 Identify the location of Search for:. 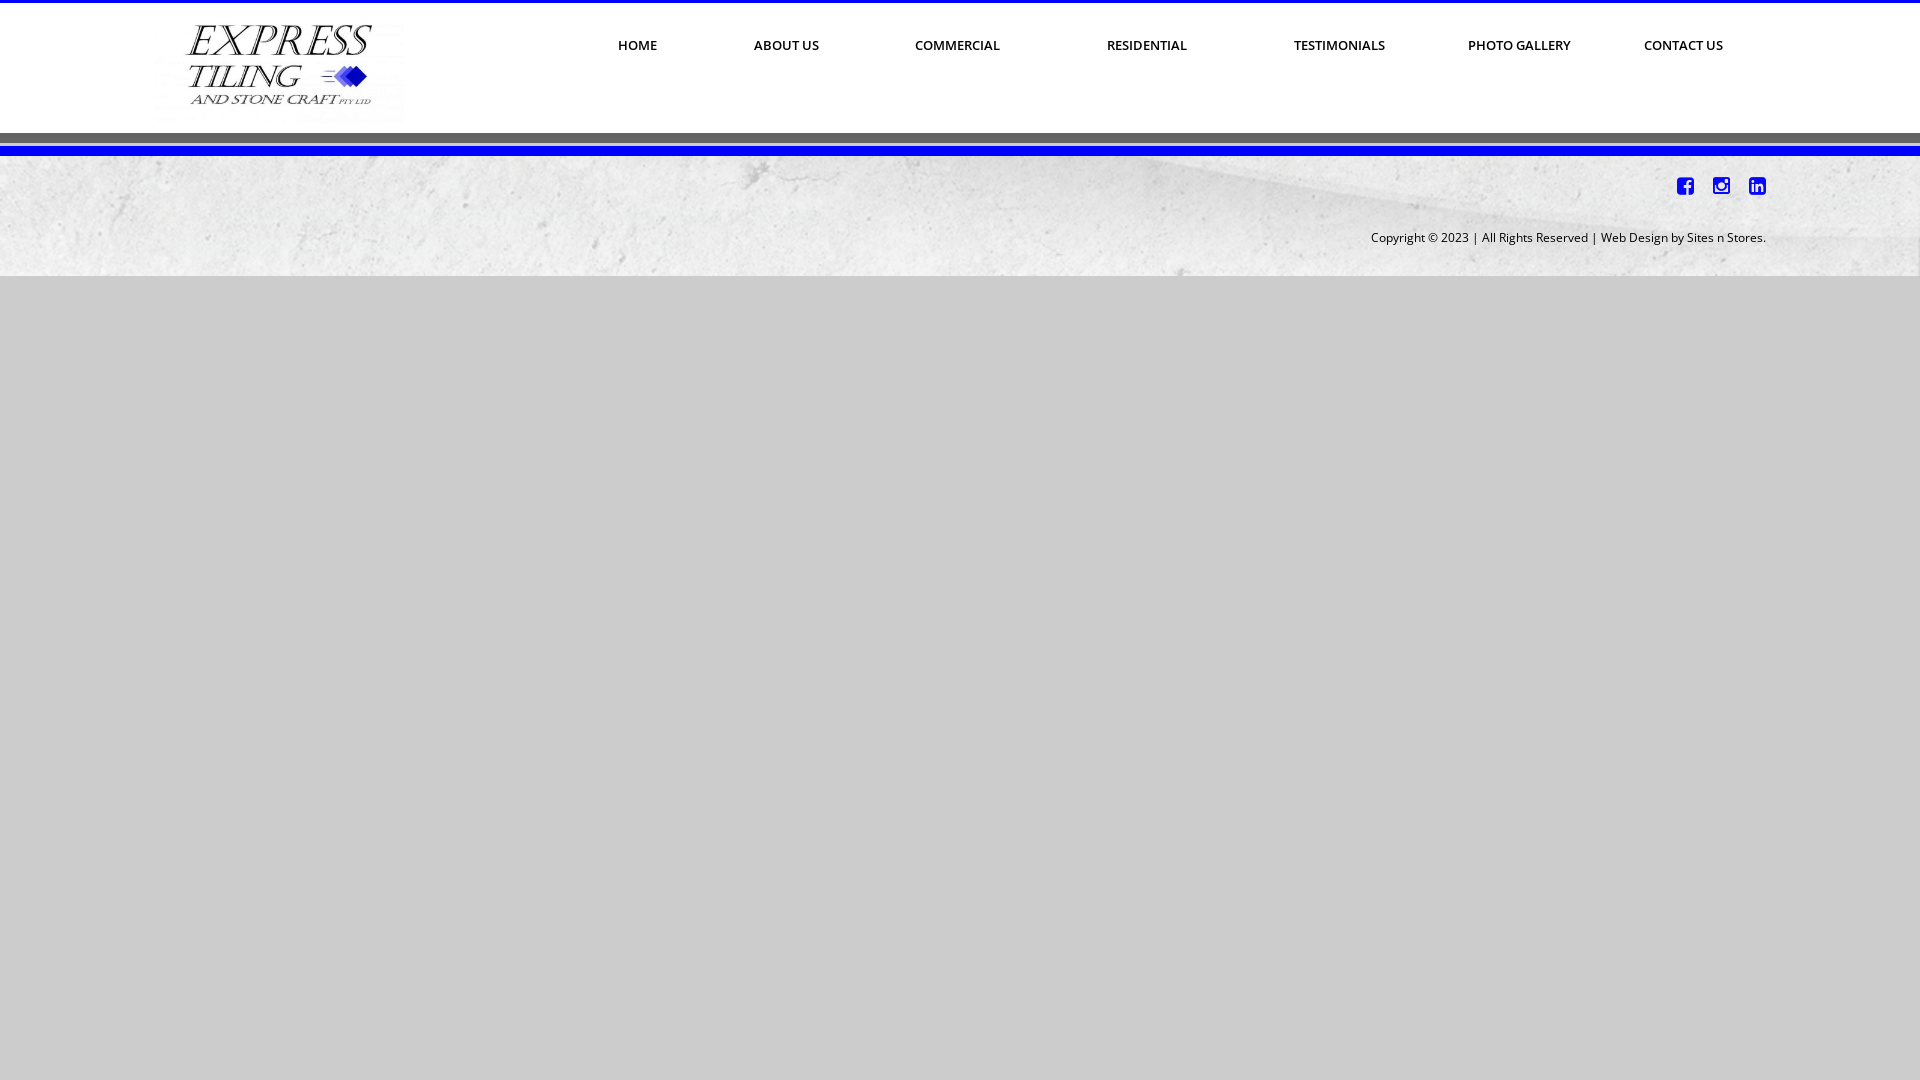
(253, 123).